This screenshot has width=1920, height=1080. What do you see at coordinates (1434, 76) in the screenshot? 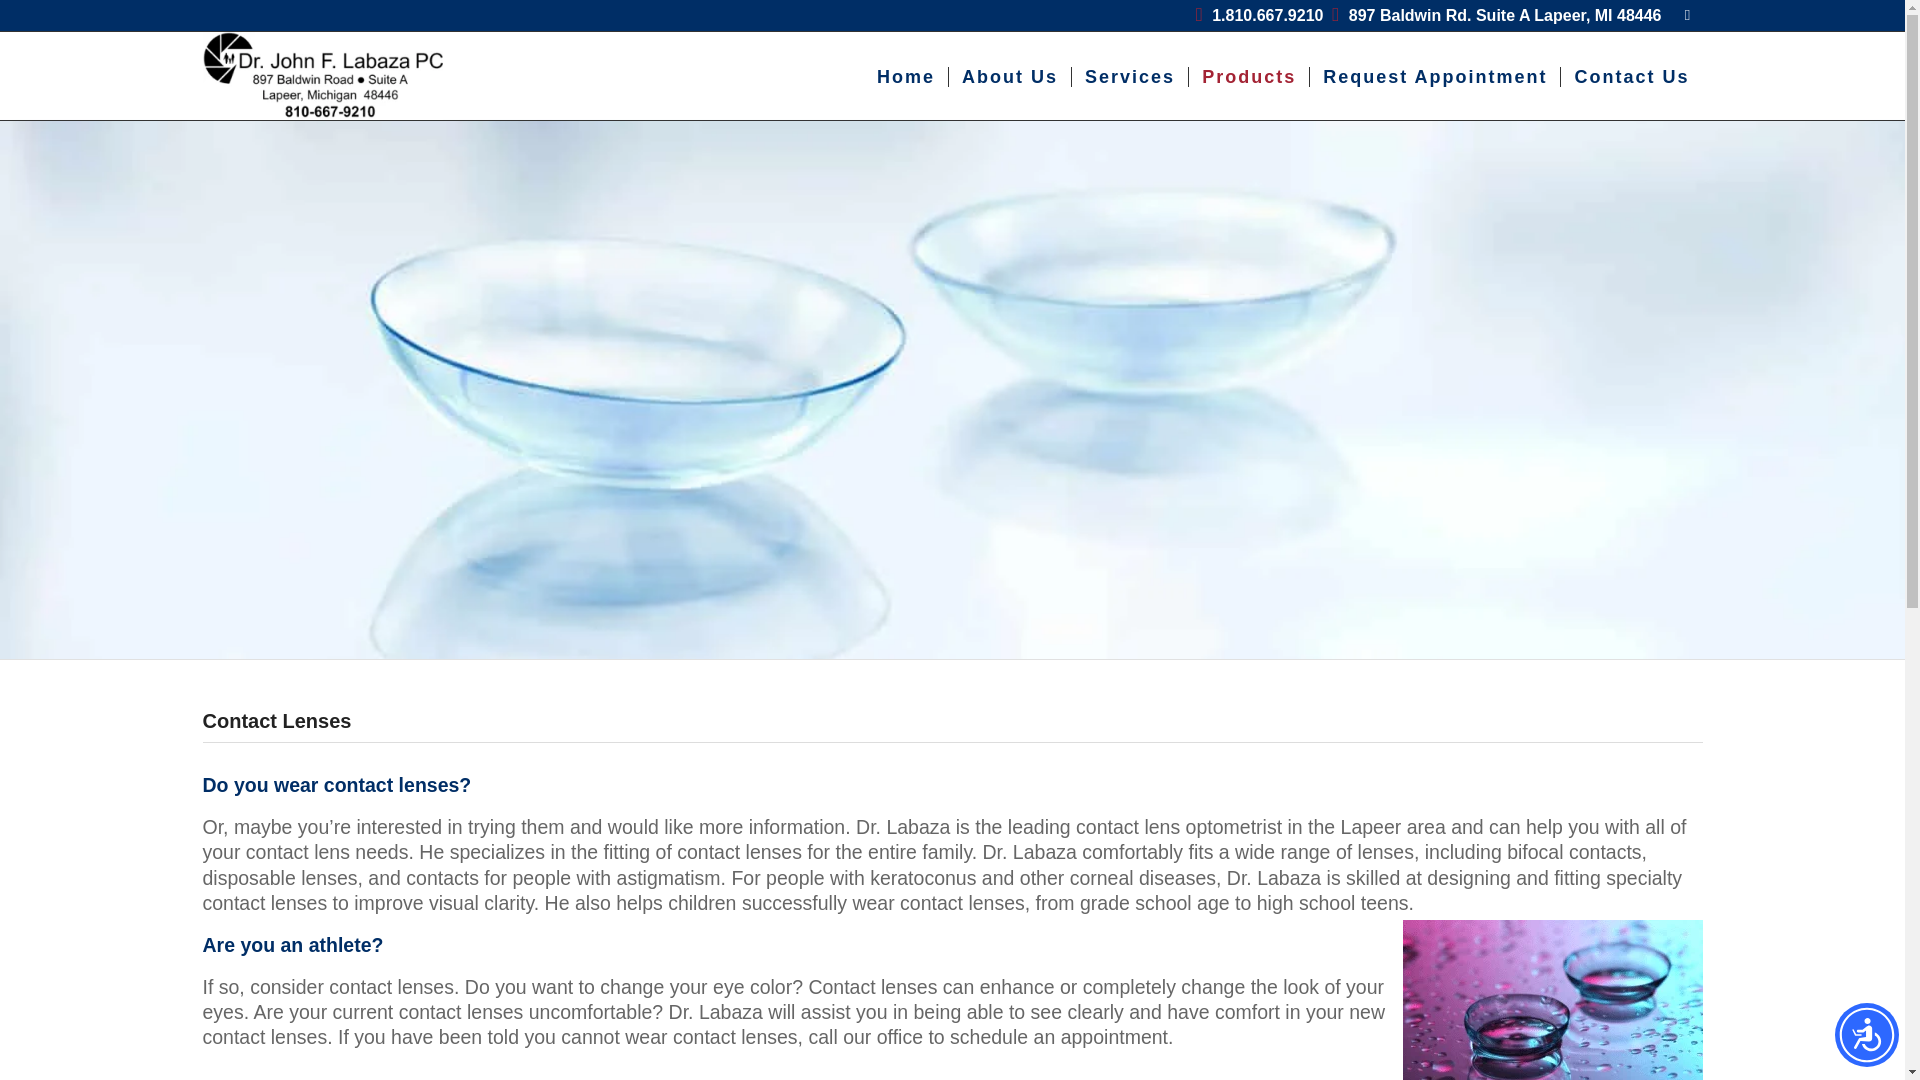
I see `Request Appointment` at bounding box center [1434, 76].